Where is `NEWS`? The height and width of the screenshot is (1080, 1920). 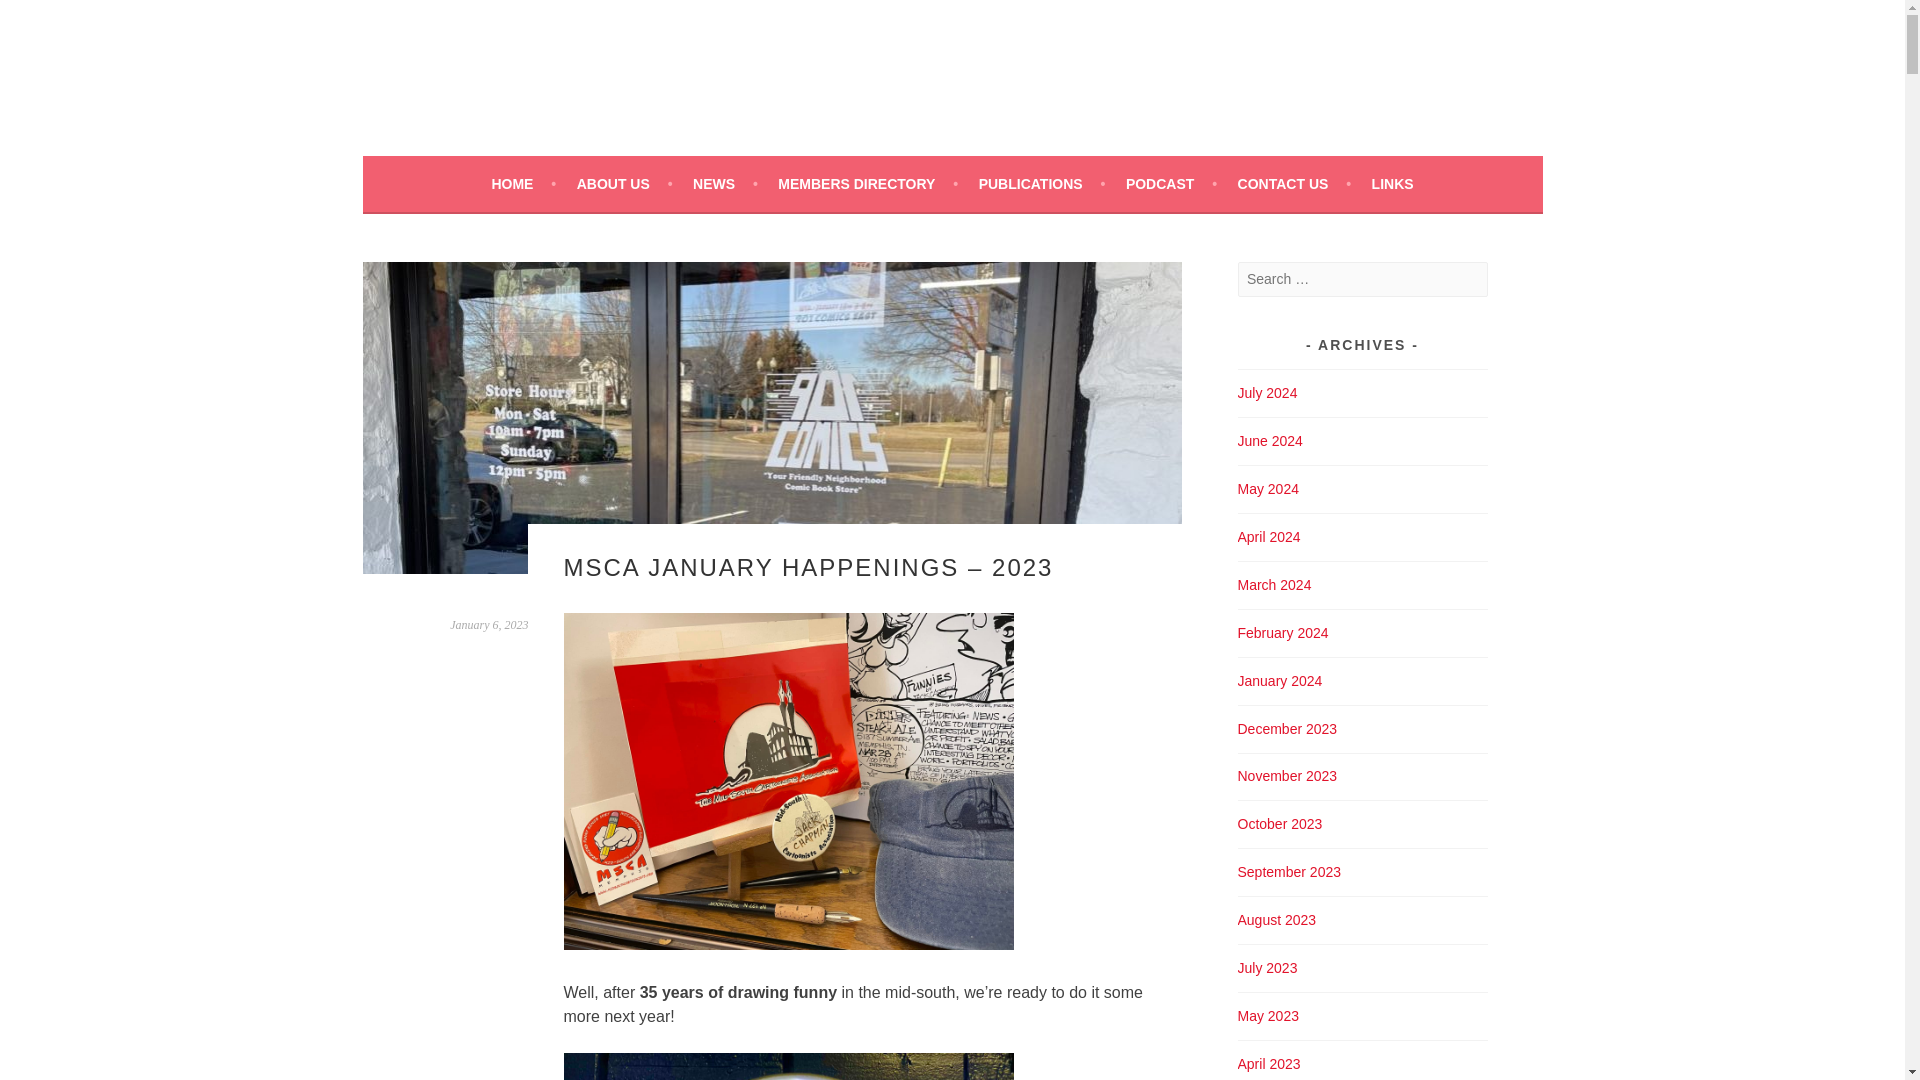
NEWS is located at coordinates (726, 183).